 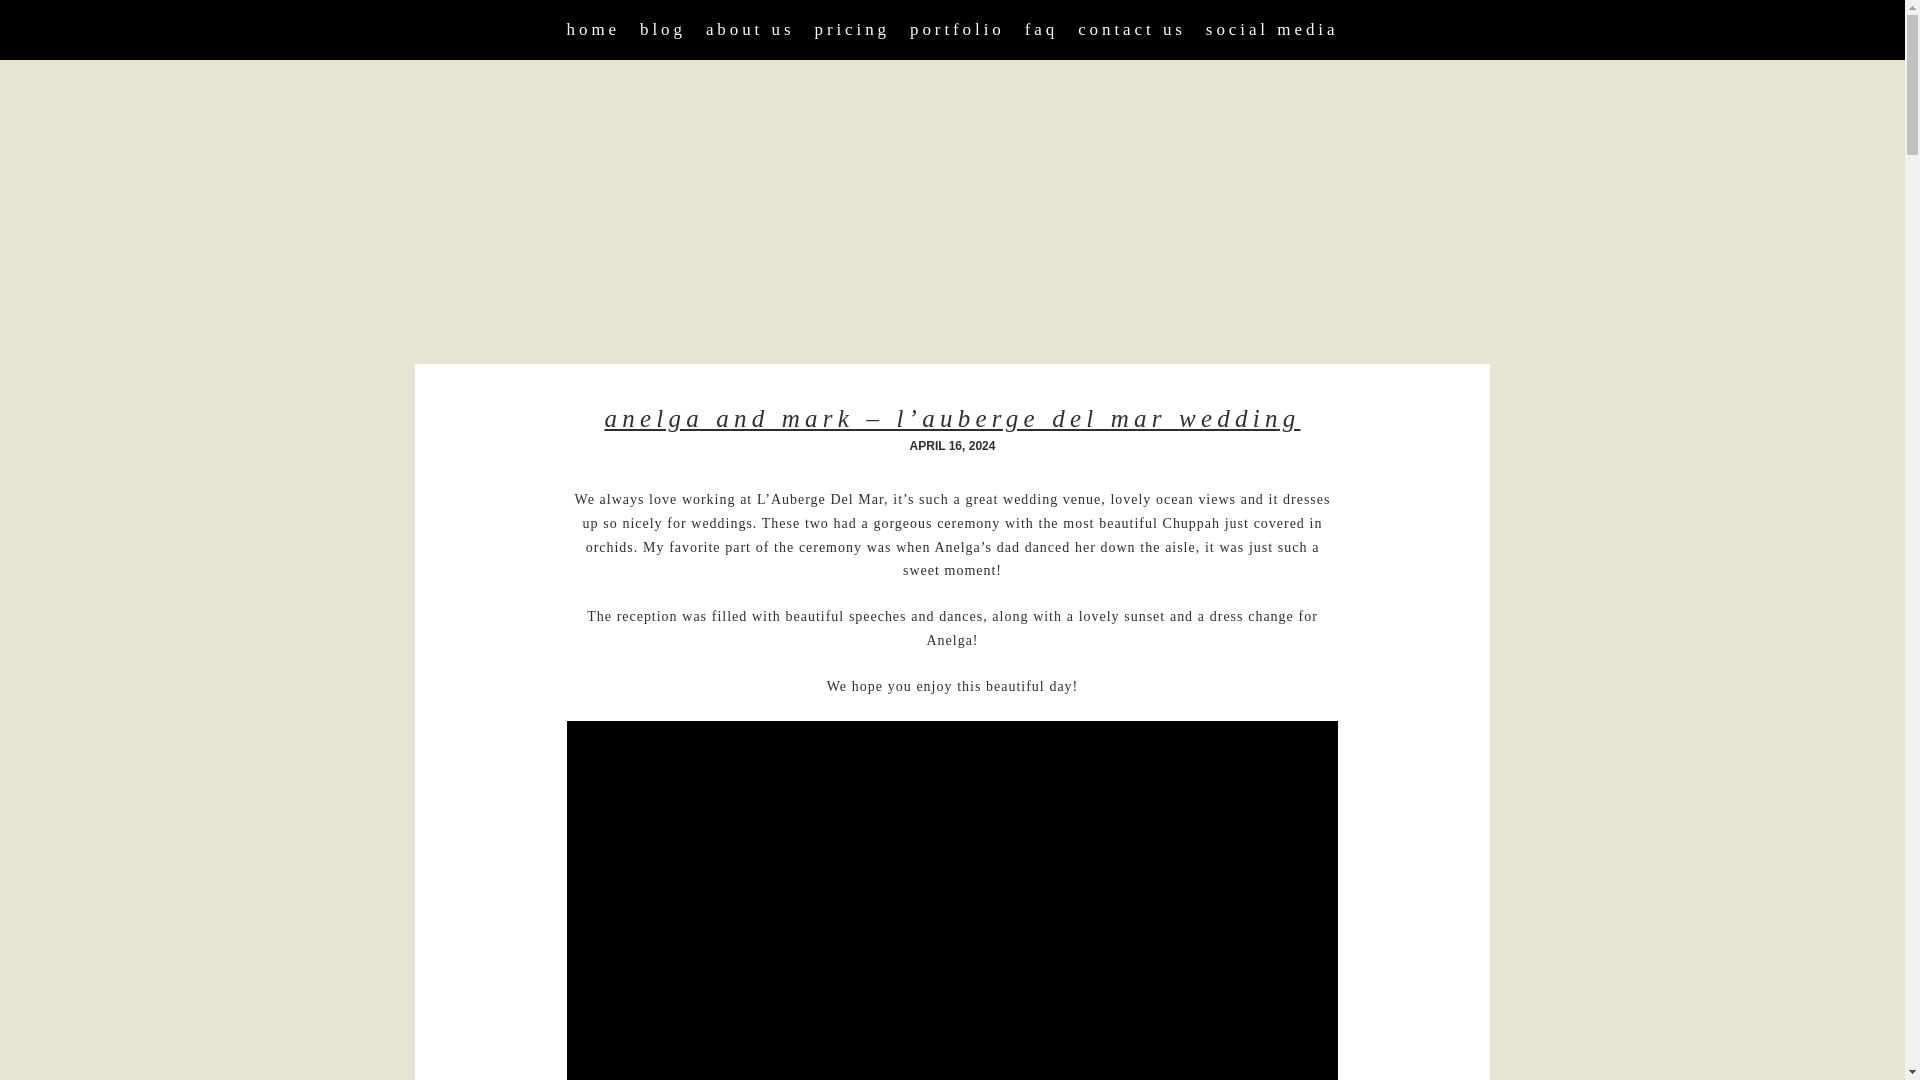 What do you see at coordinates (750, 29) in the screenshot?
I see `about us` at bounding box center [750, 29].